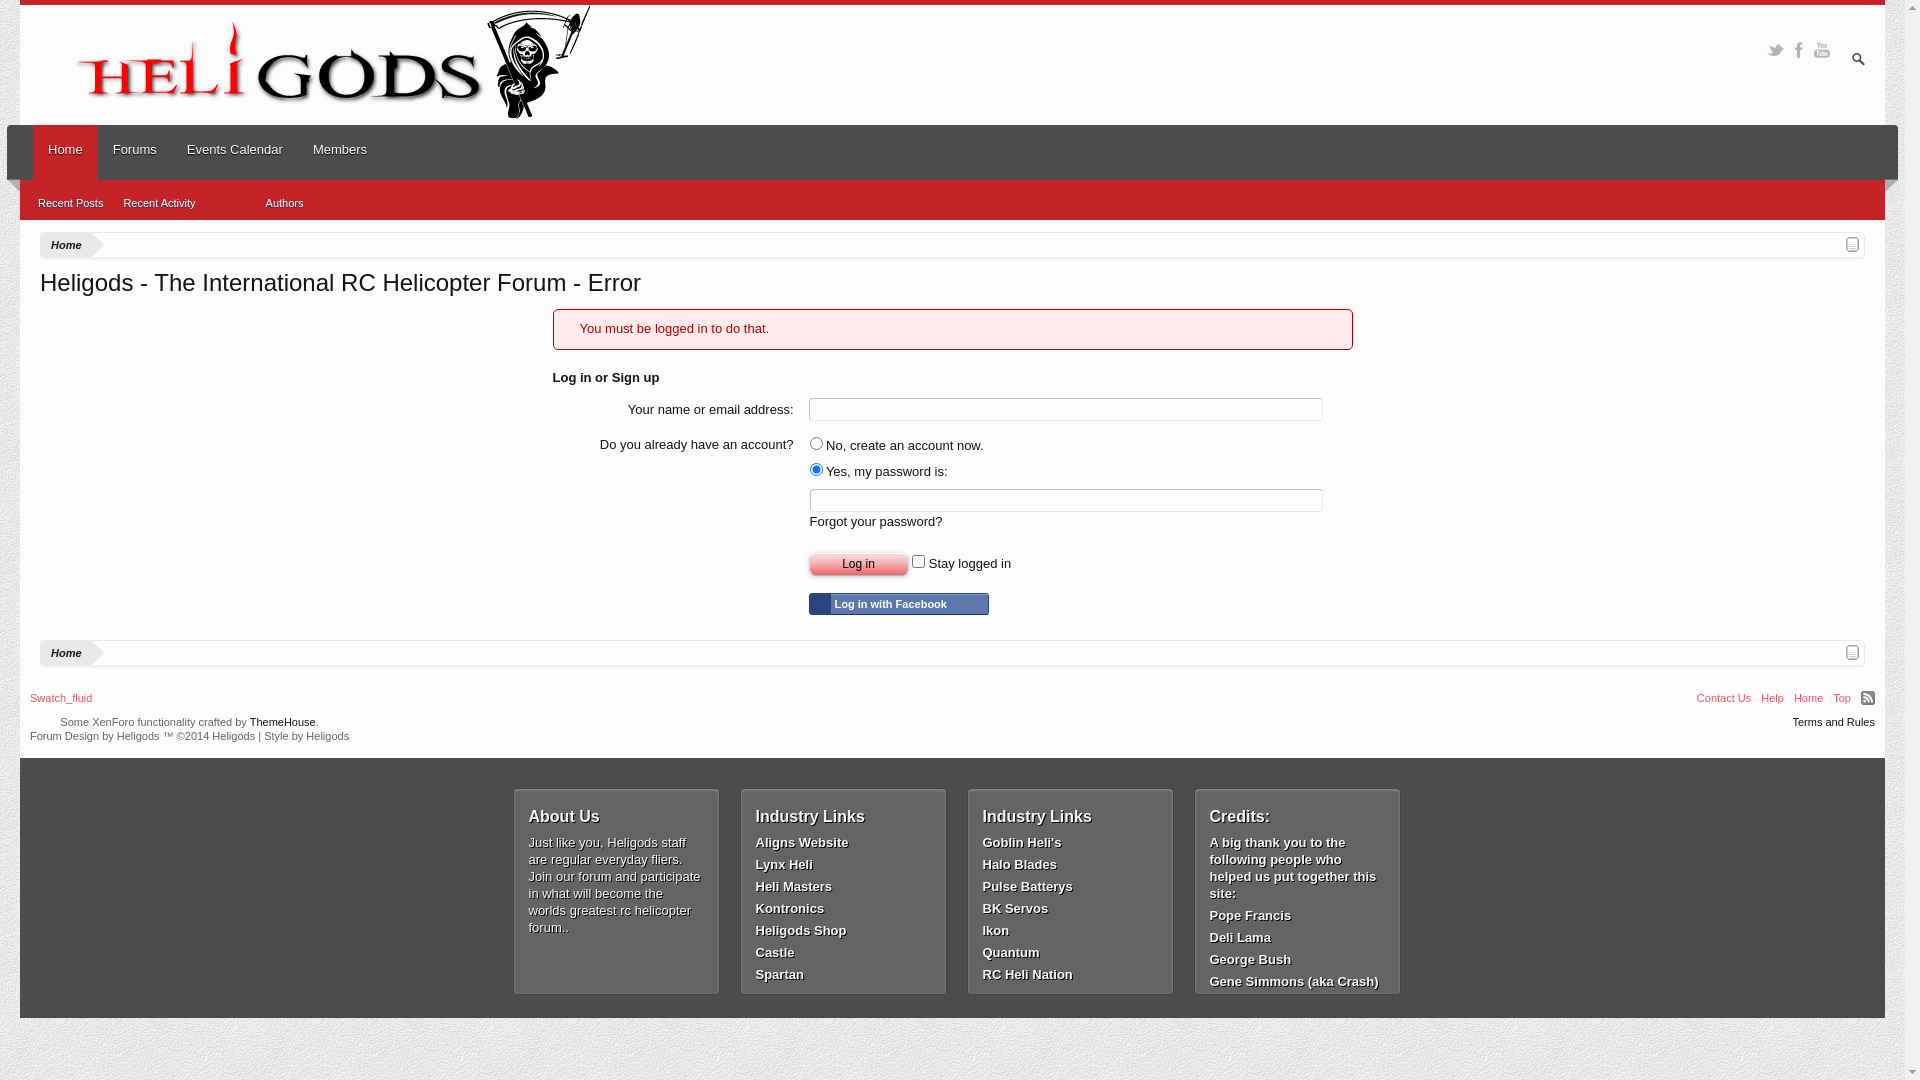 The height and width of the screenshot is (1080, 1920). What do you see at coordinates (1772, 698) in the screenshot?
I see `Help` at bounding box center [1772, 698].